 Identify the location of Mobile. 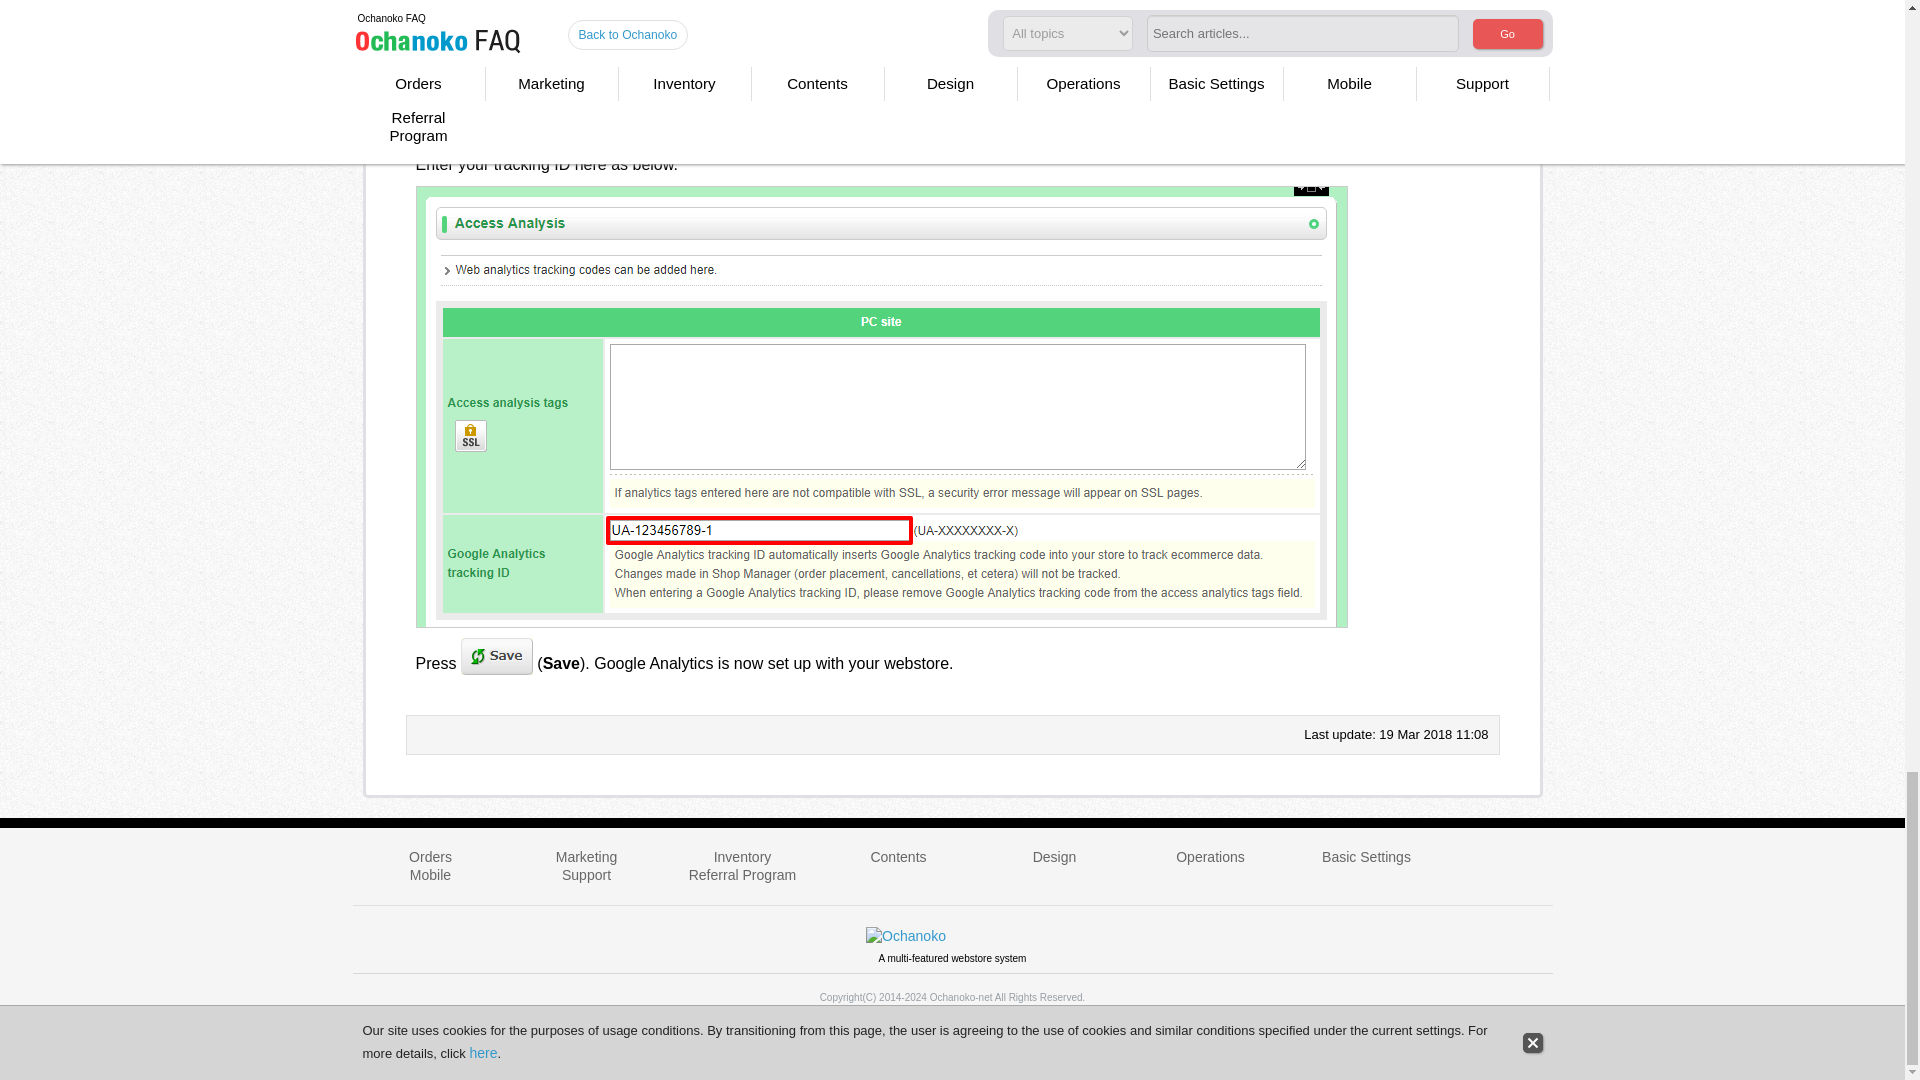
(430, 875).